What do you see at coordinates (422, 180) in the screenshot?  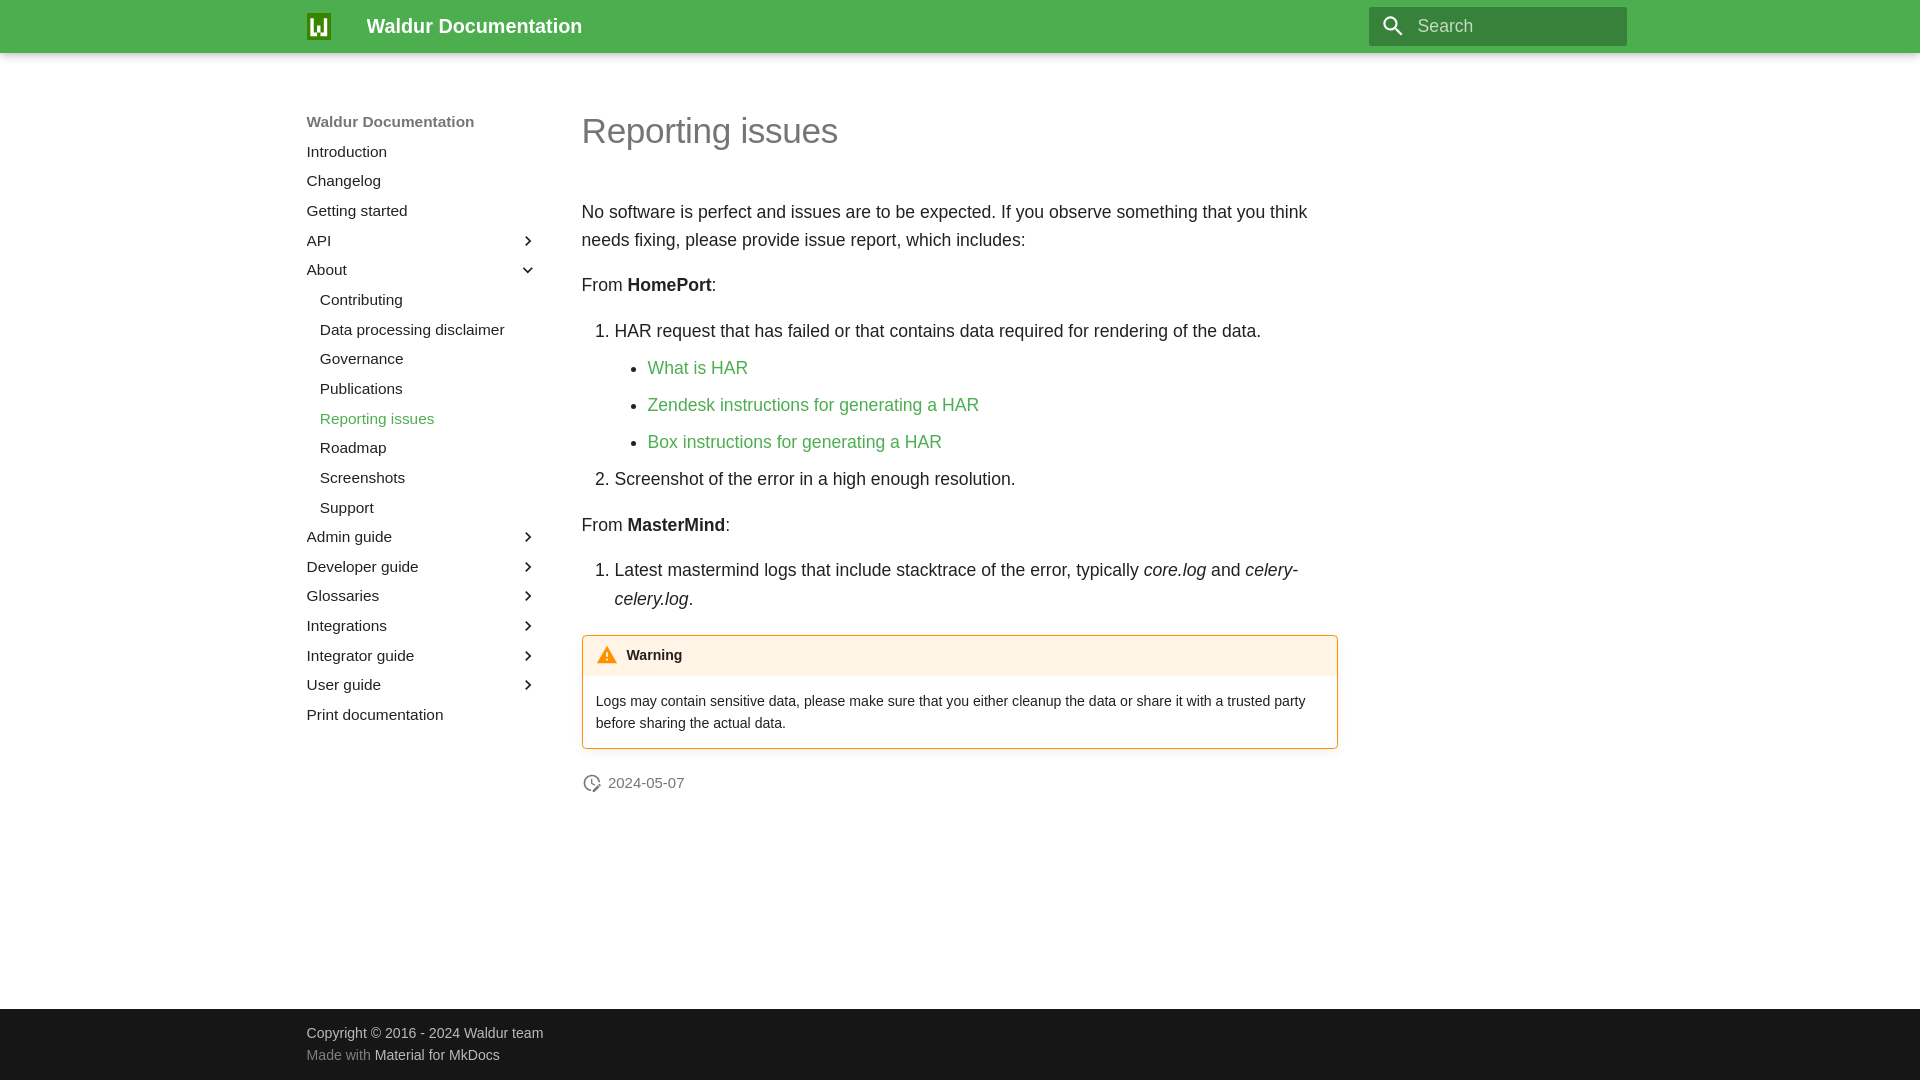 I see `Changelog` at bounding box center [422, 180].